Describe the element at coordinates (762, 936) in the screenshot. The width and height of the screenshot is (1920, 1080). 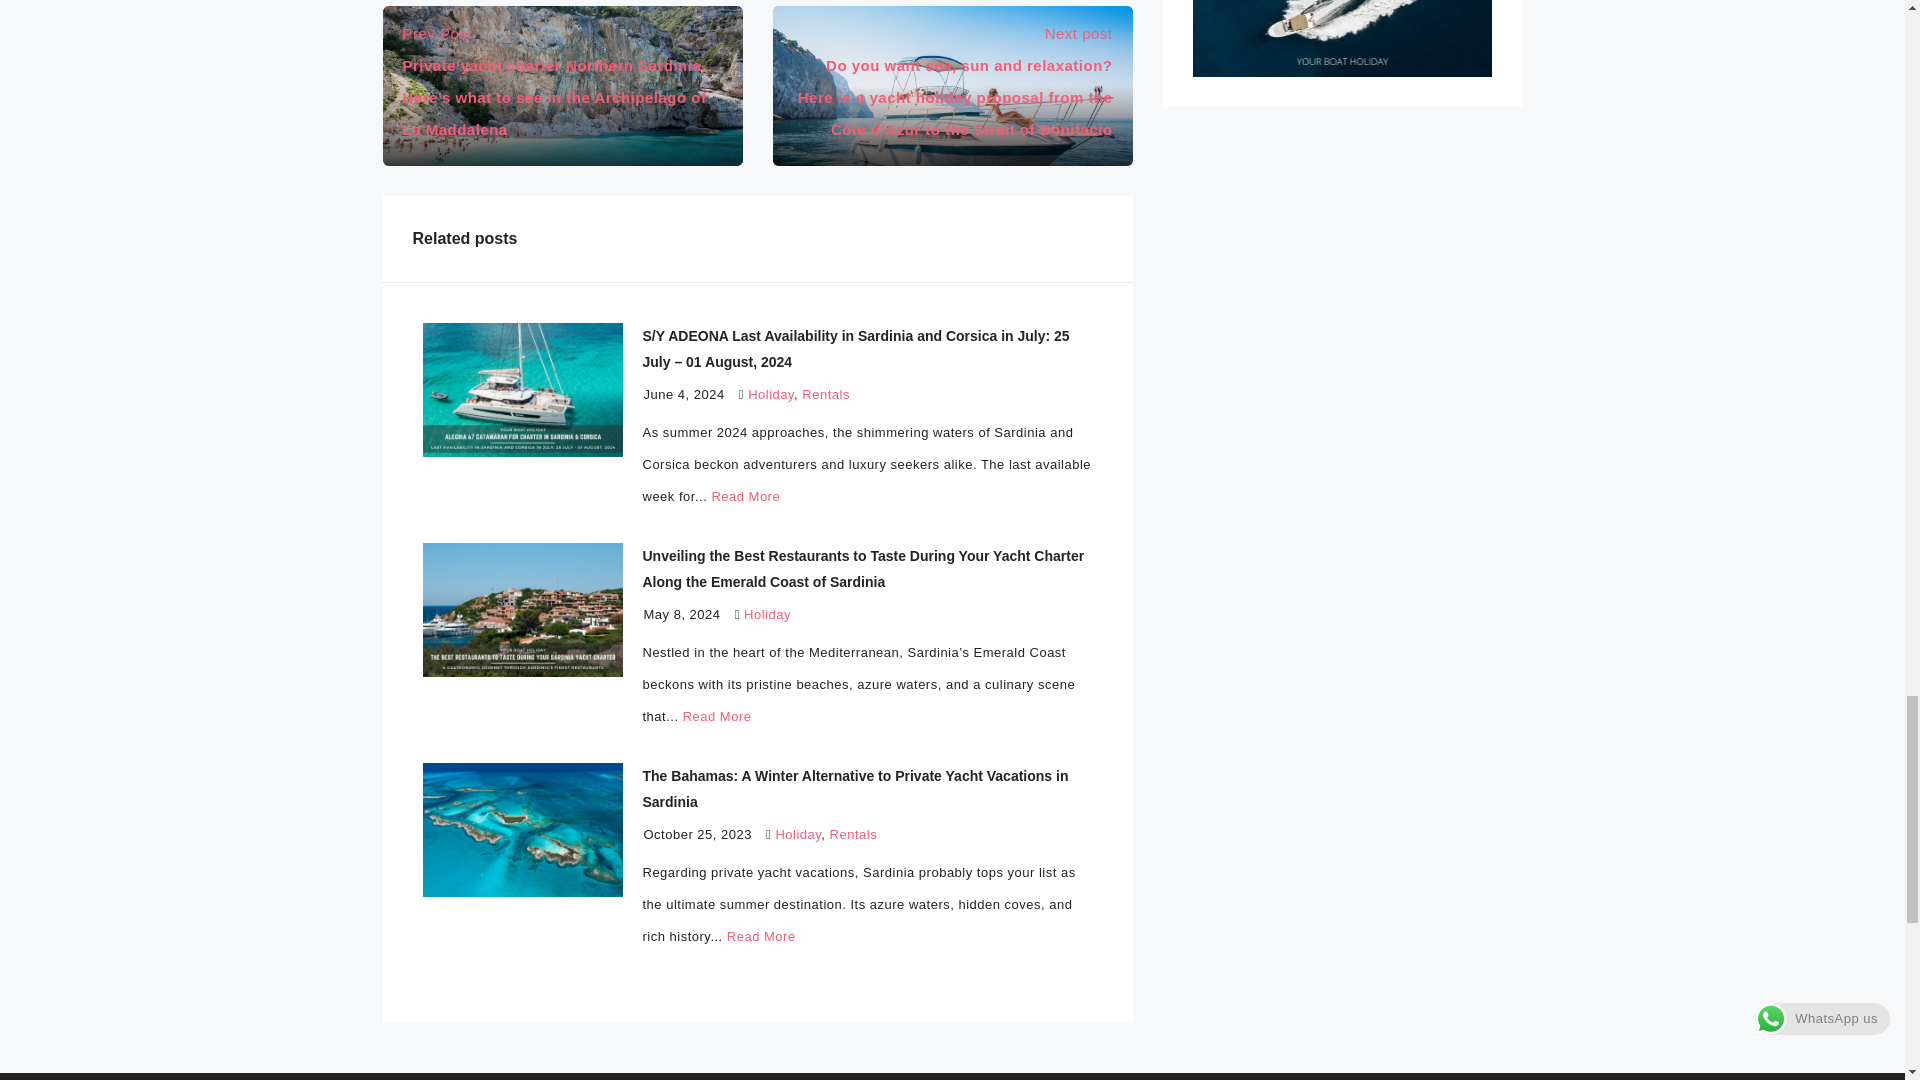
I see `Read More` at that location.